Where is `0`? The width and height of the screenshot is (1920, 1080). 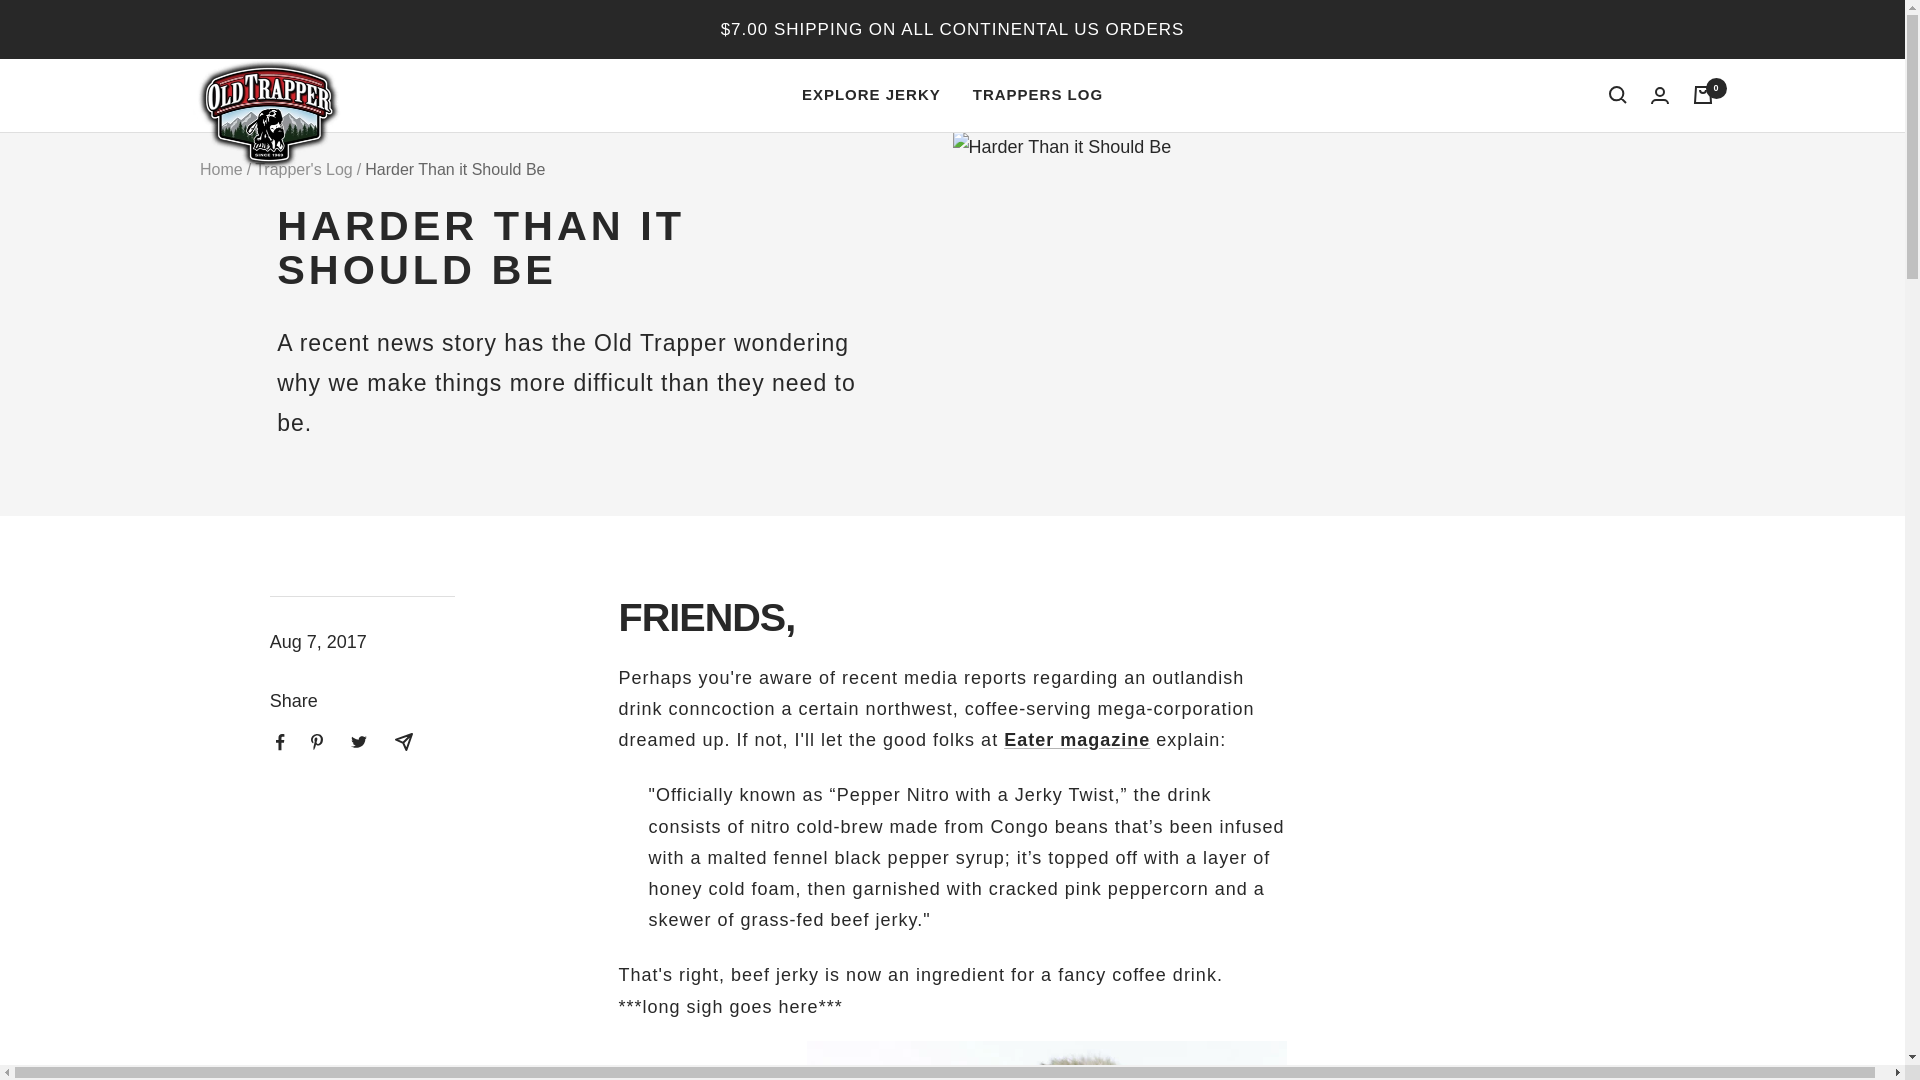 0 is located at coordinates (1702, 94).